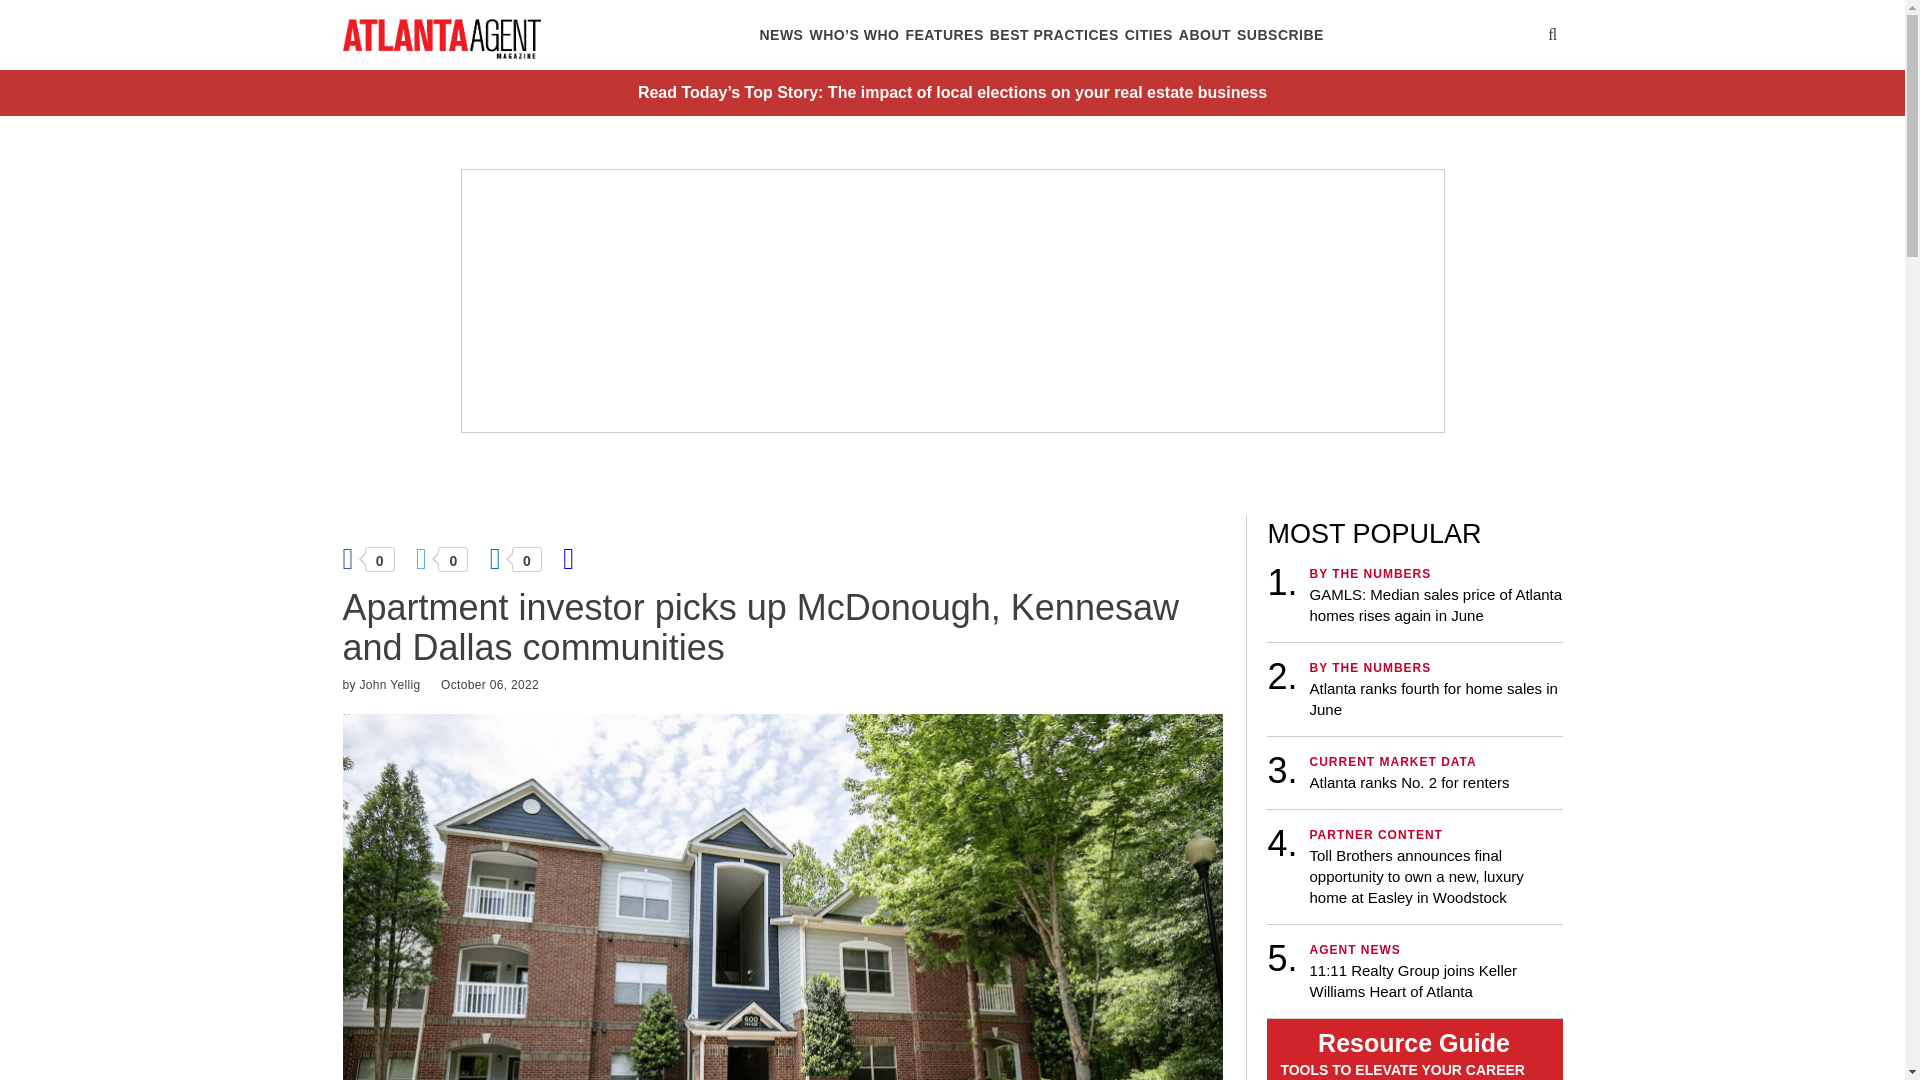  I want to click on LinkedIn, so click(514, 556).